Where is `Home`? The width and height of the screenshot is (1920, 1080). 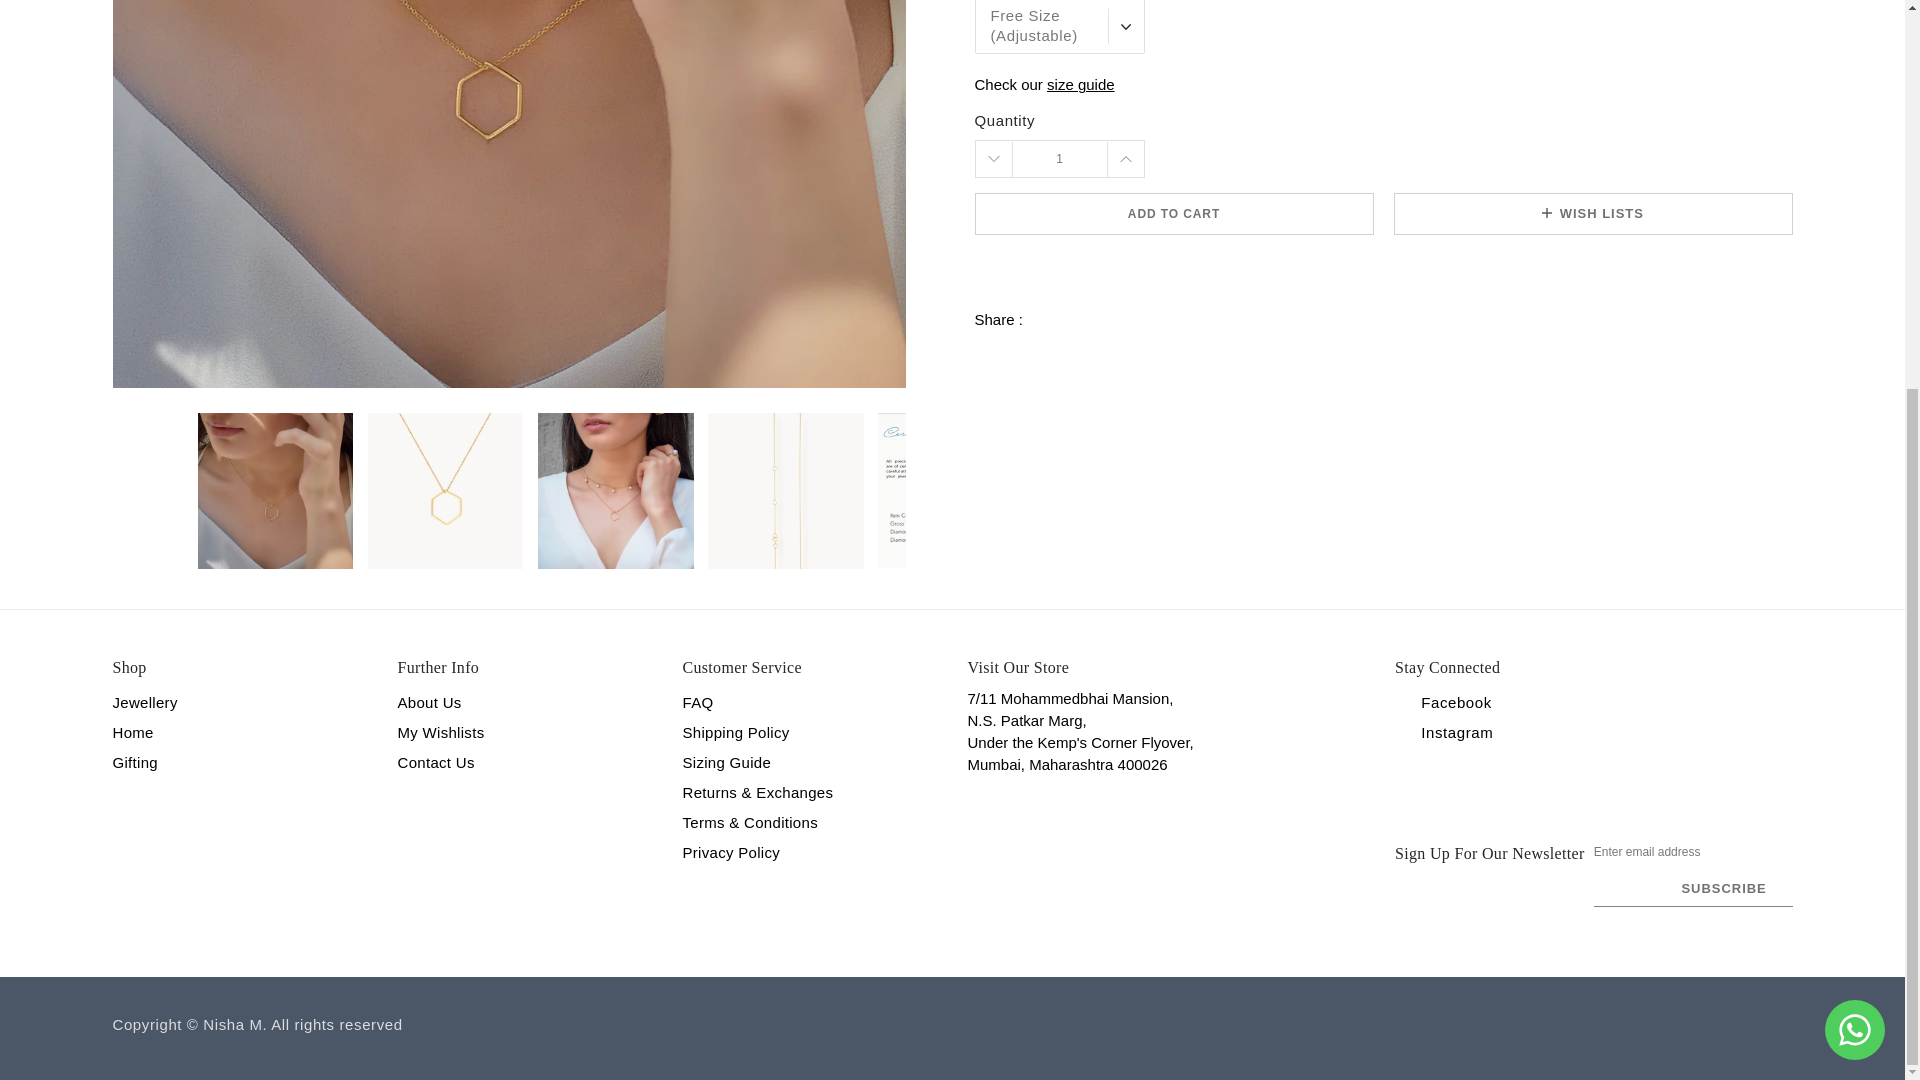 Home is located at coordinates (132, 732).